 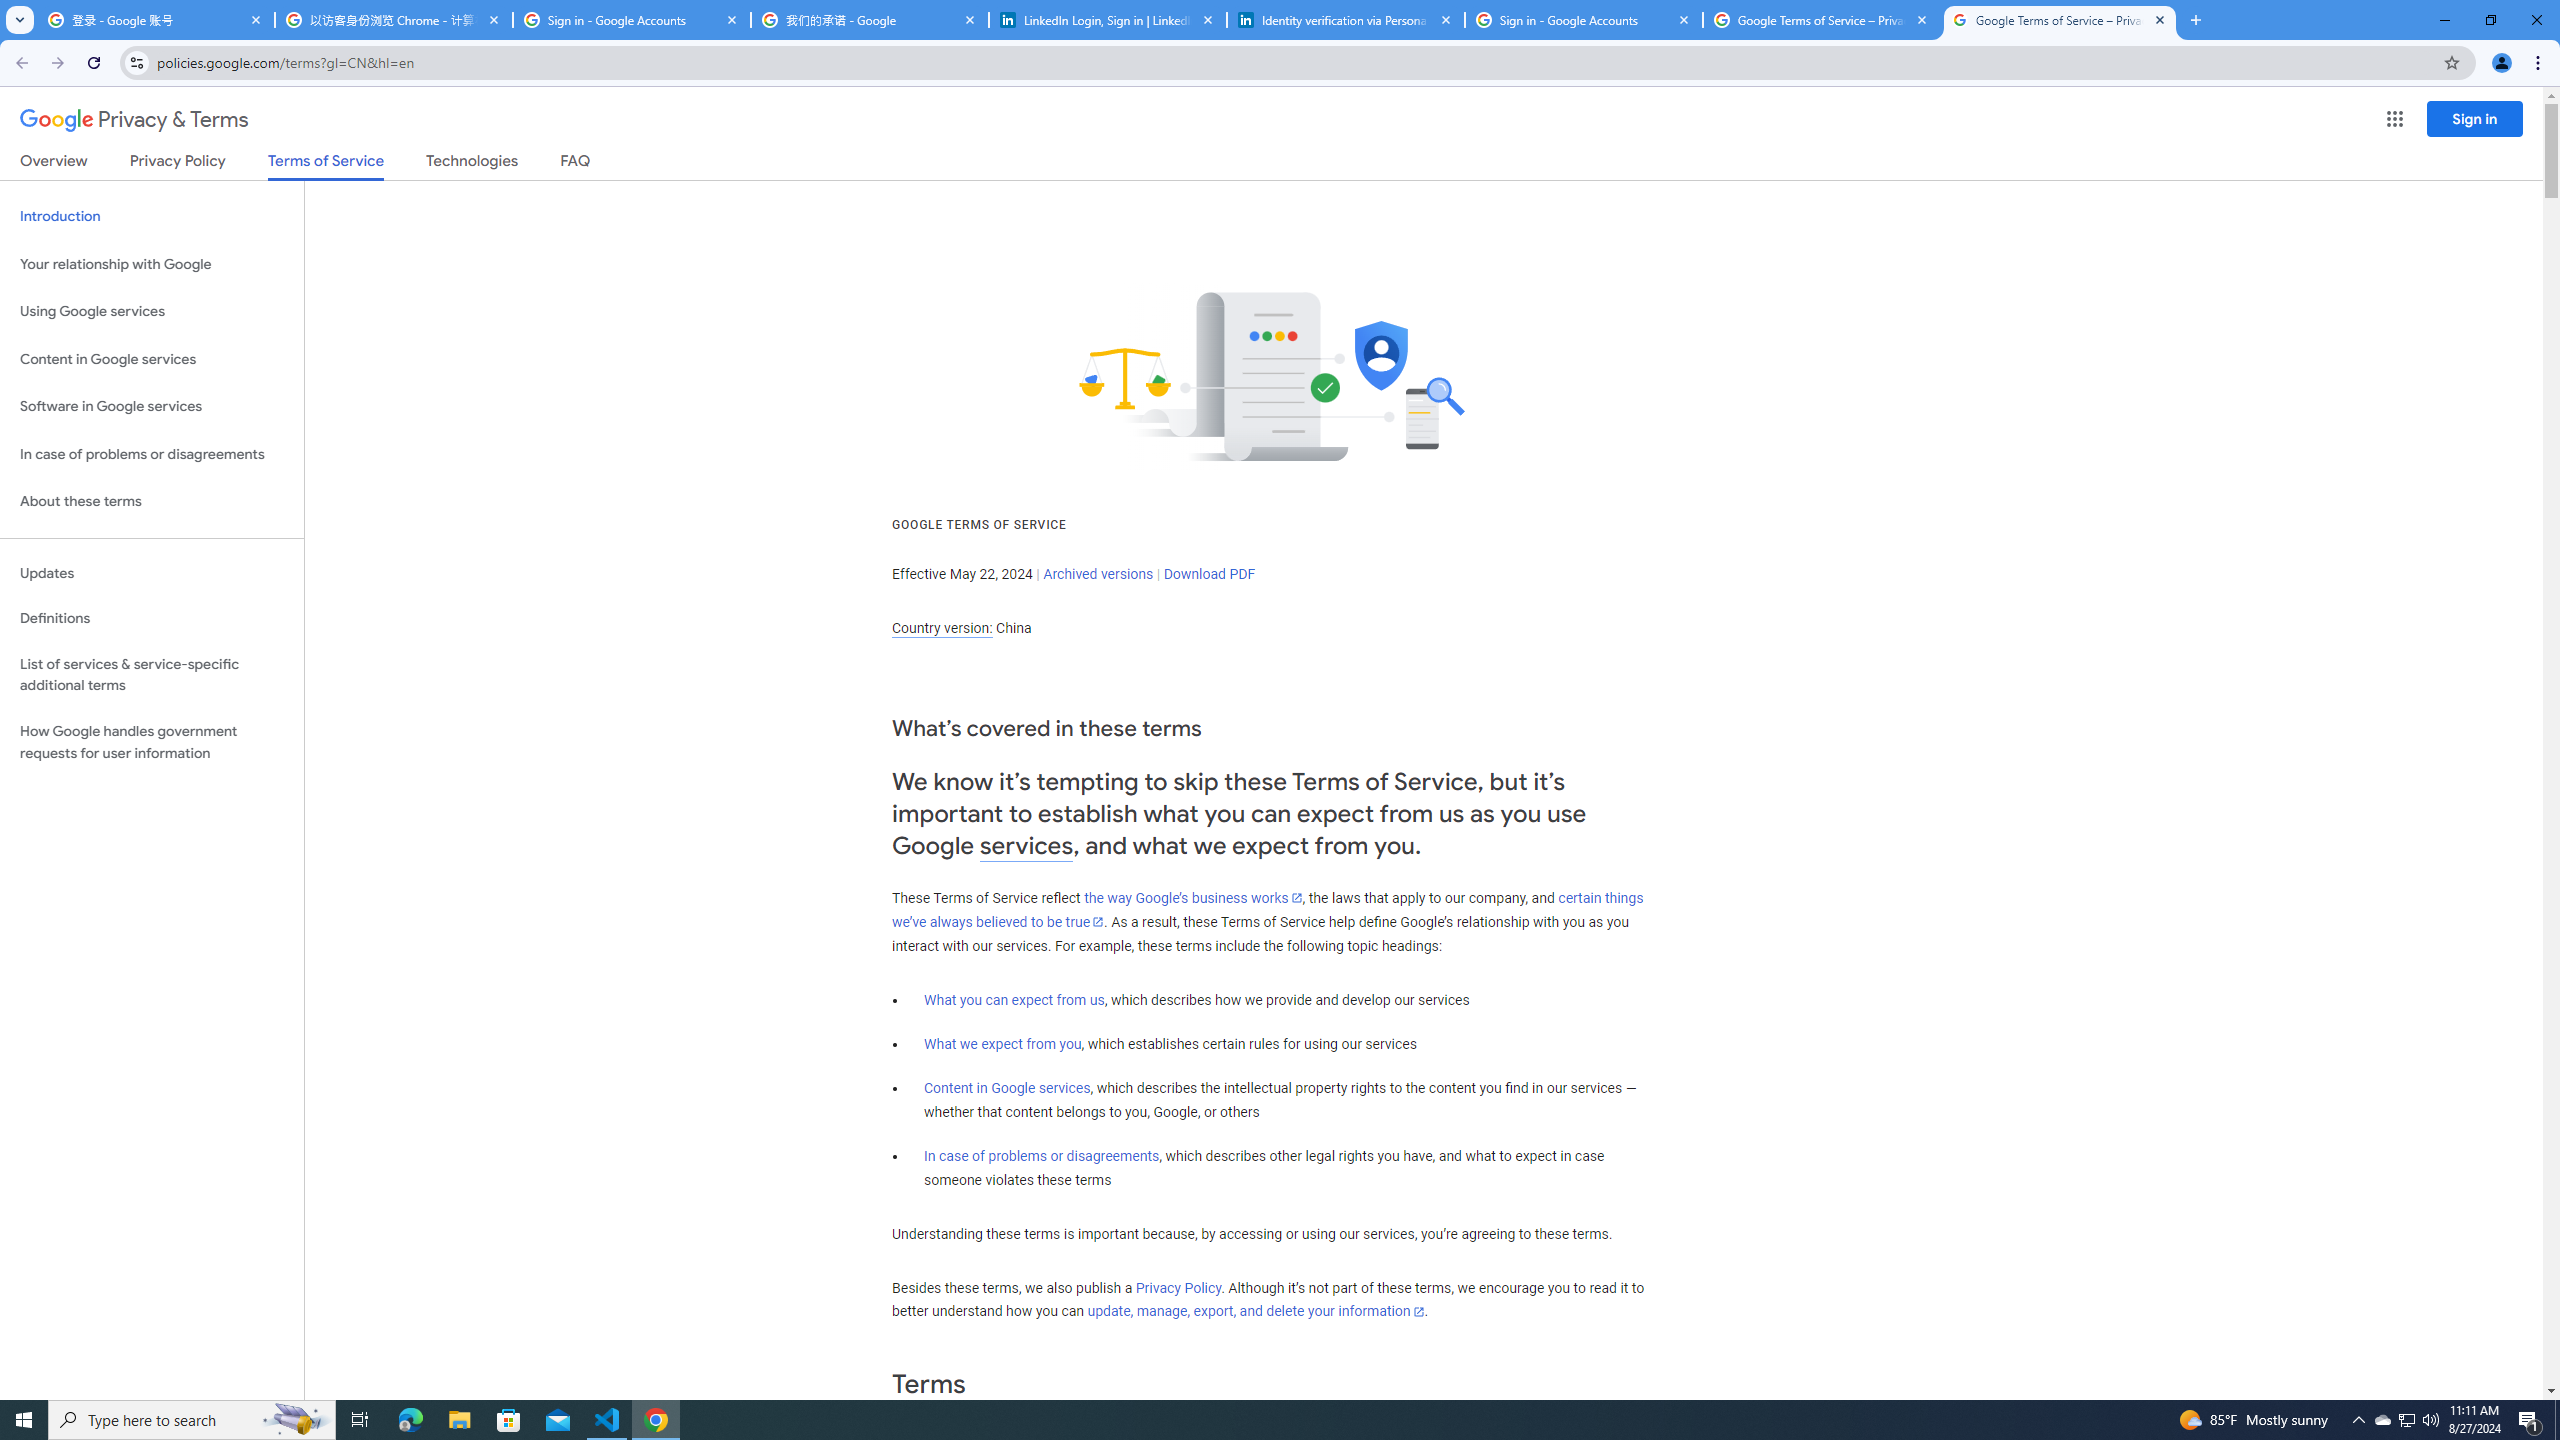 What do you see at coordinates (1256, 1312) in the screenshot?
I see `update, manage, export, and delete your information` at bounding box center [1256, 1312].